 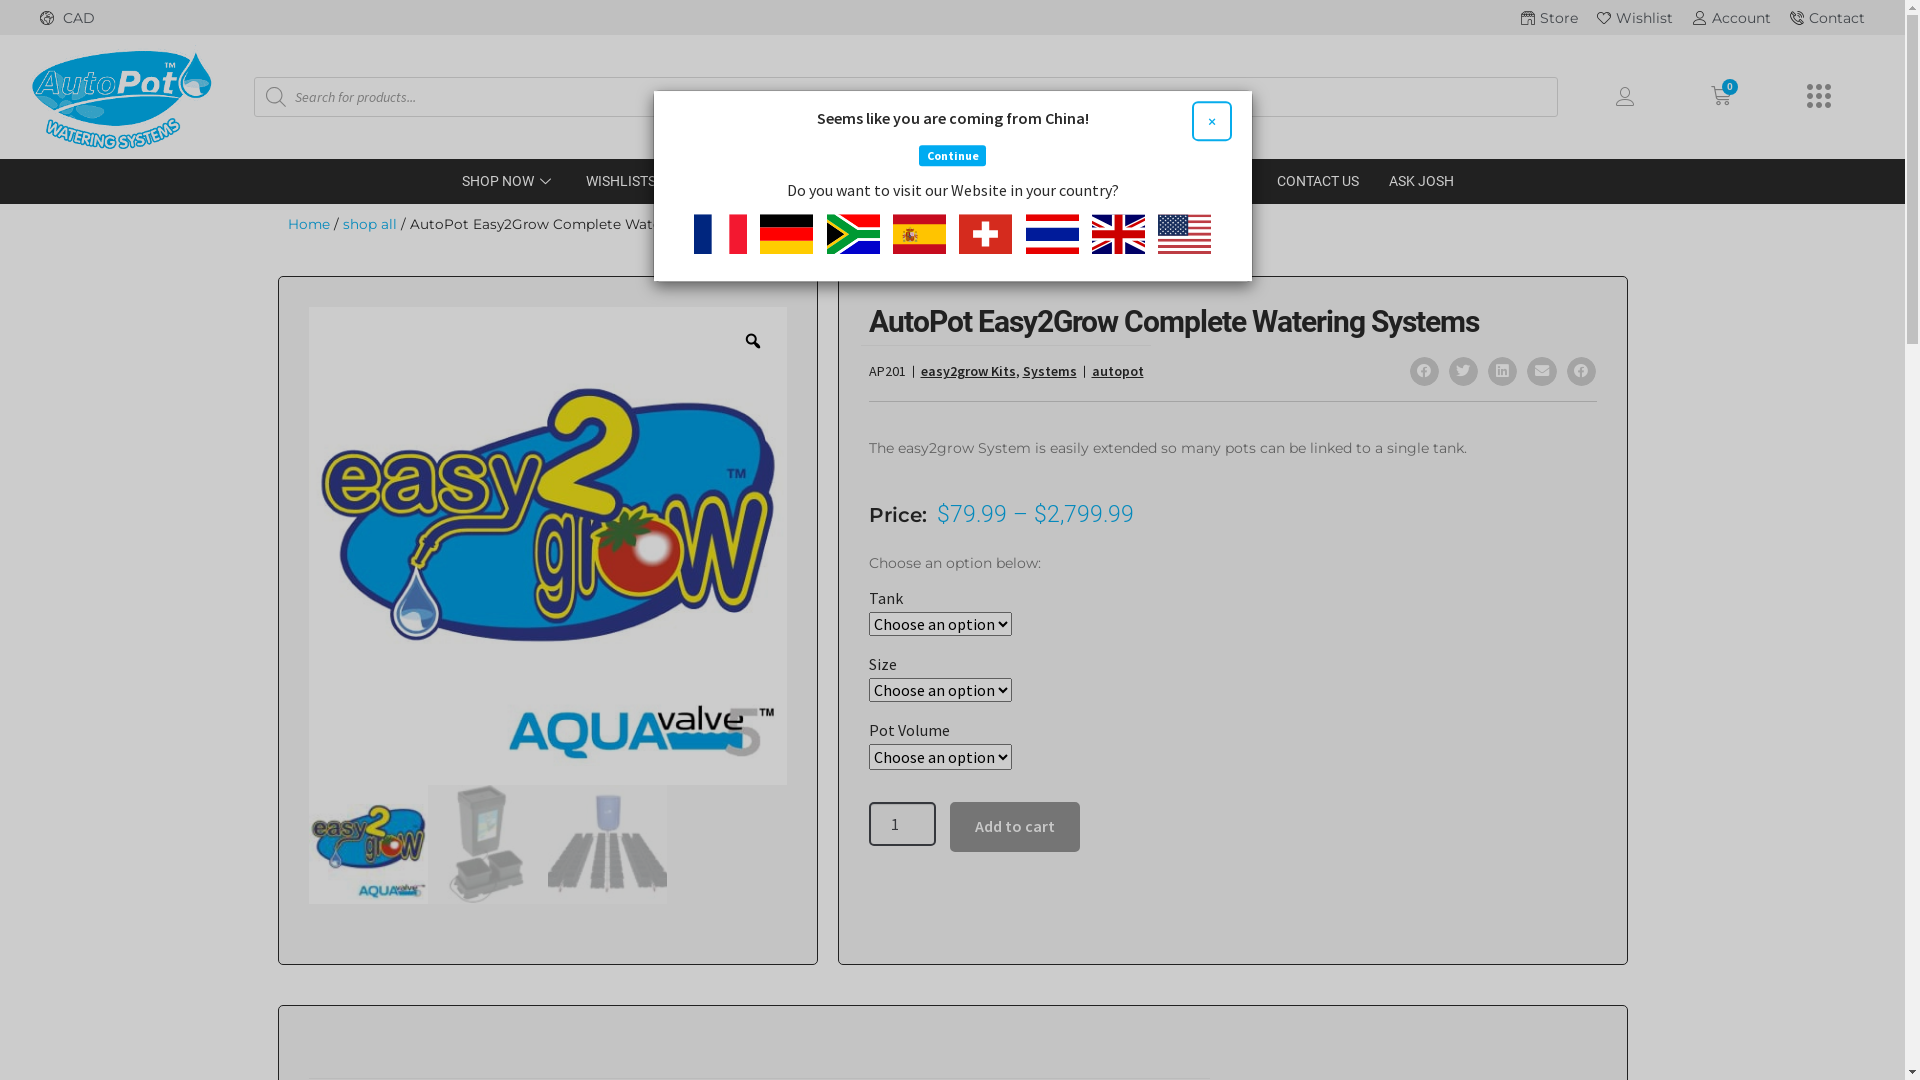 What do you see at coordinates (1208, 182) in the screenshot?
I see `RESOURCES` at bounding box center [1208, 182].